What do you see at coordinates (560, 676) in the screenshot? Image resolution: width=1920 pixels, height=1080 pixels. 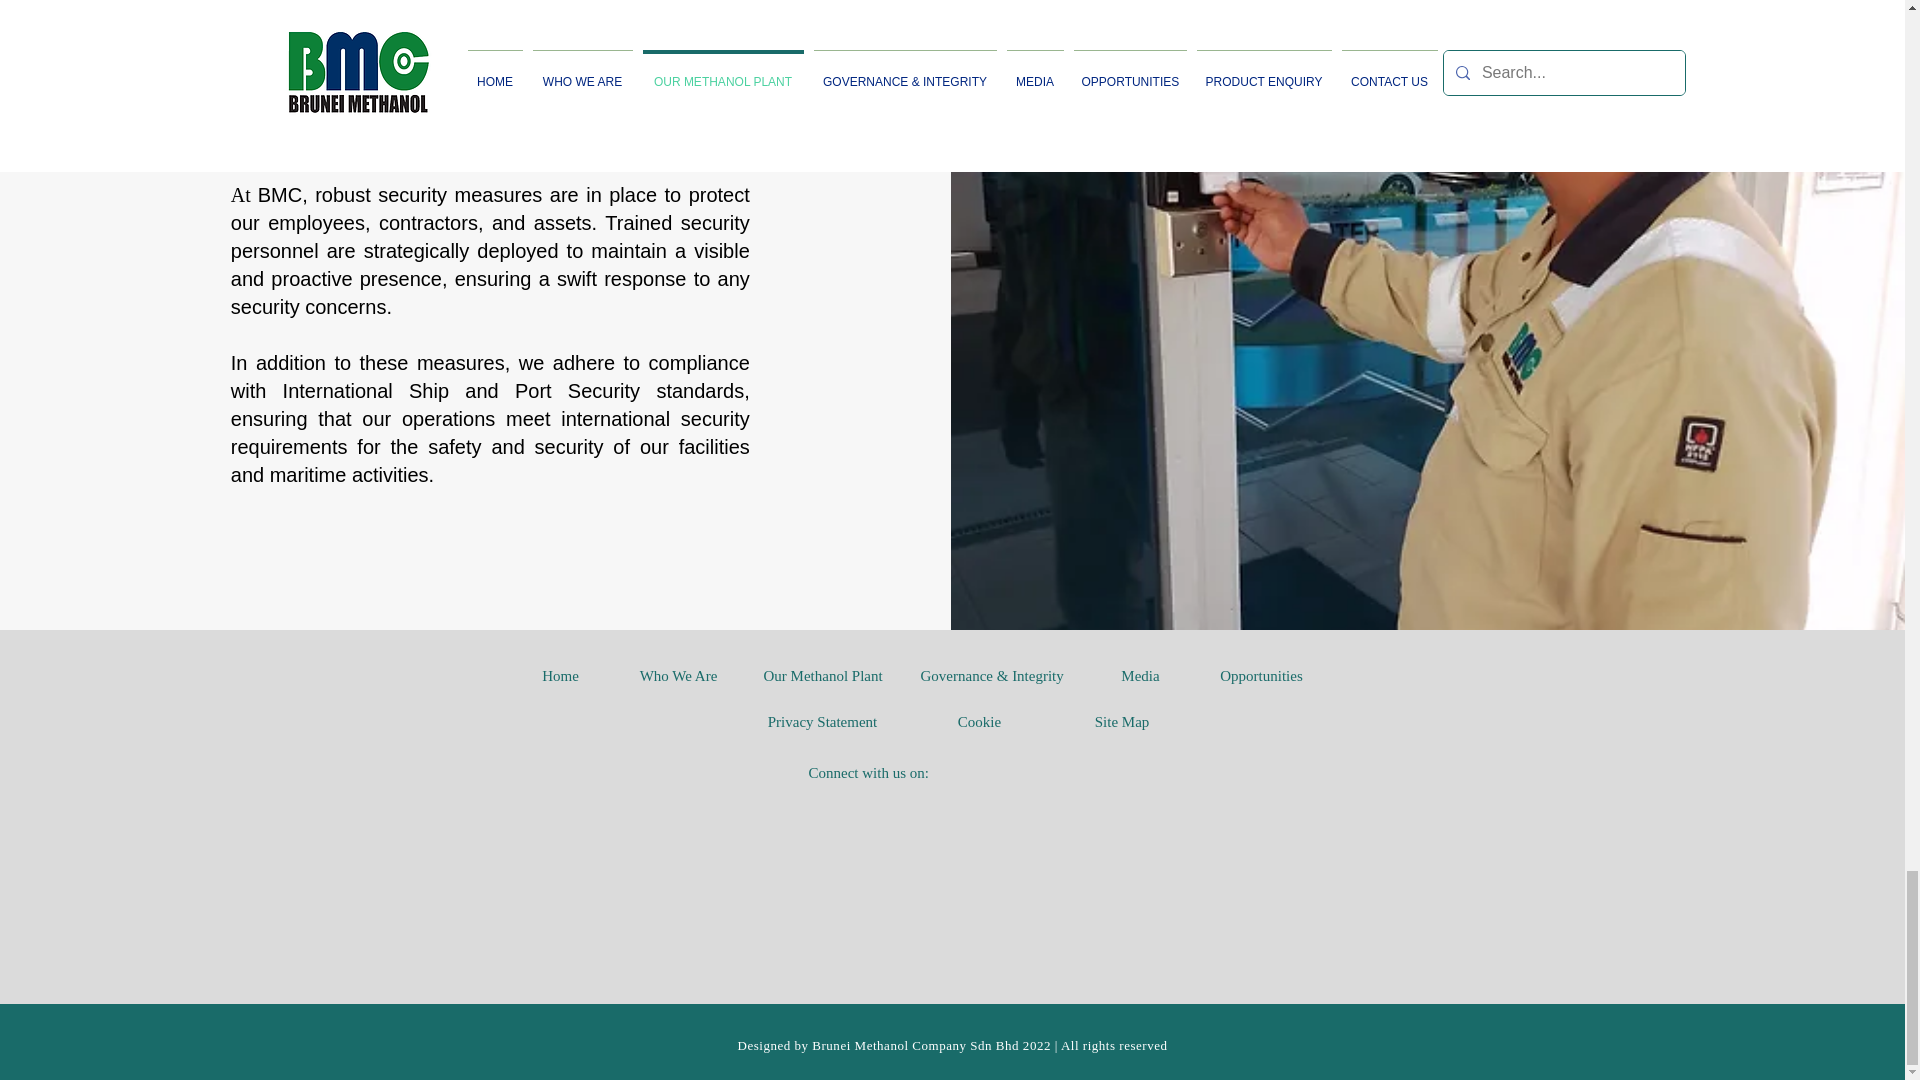 I see `Home` at bounding box center [560, 676].